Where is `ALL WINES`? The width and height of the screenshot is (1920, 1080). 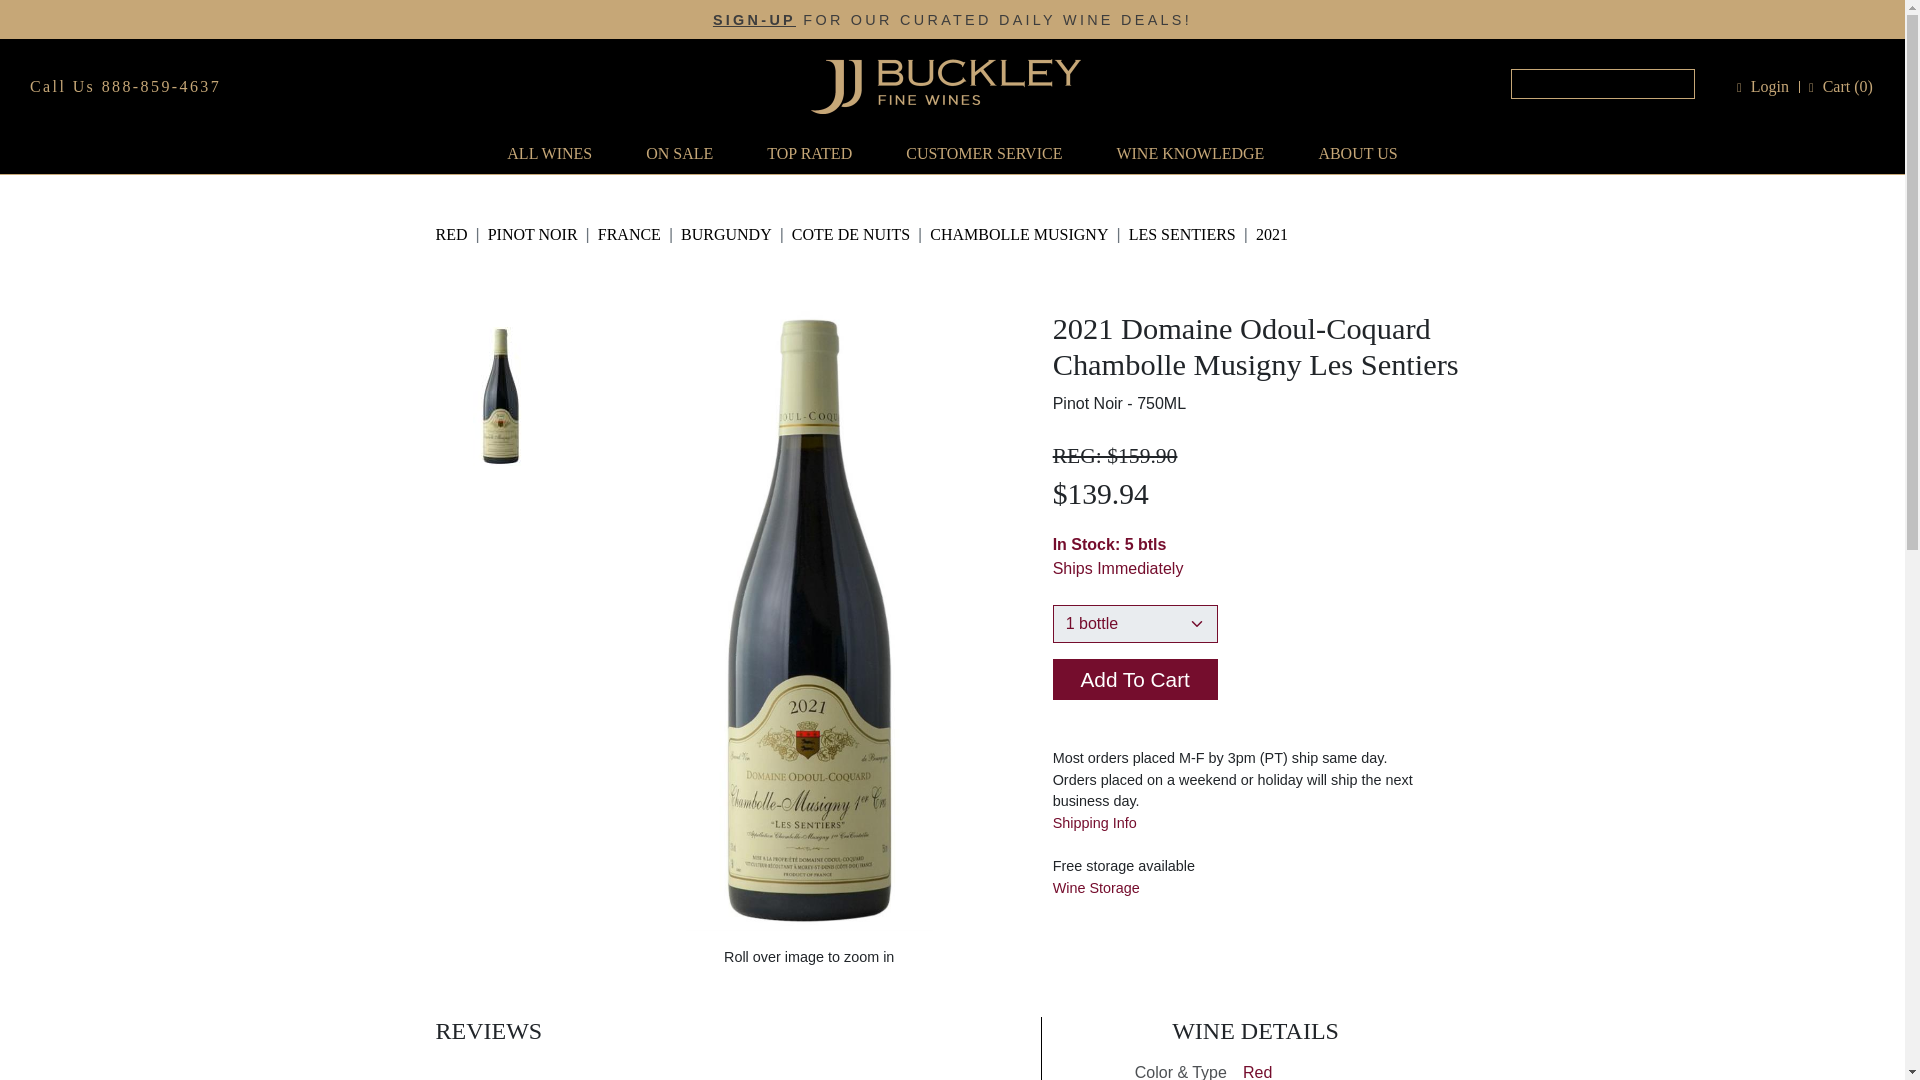
ALL WINES is located at coordinates (549, 153).